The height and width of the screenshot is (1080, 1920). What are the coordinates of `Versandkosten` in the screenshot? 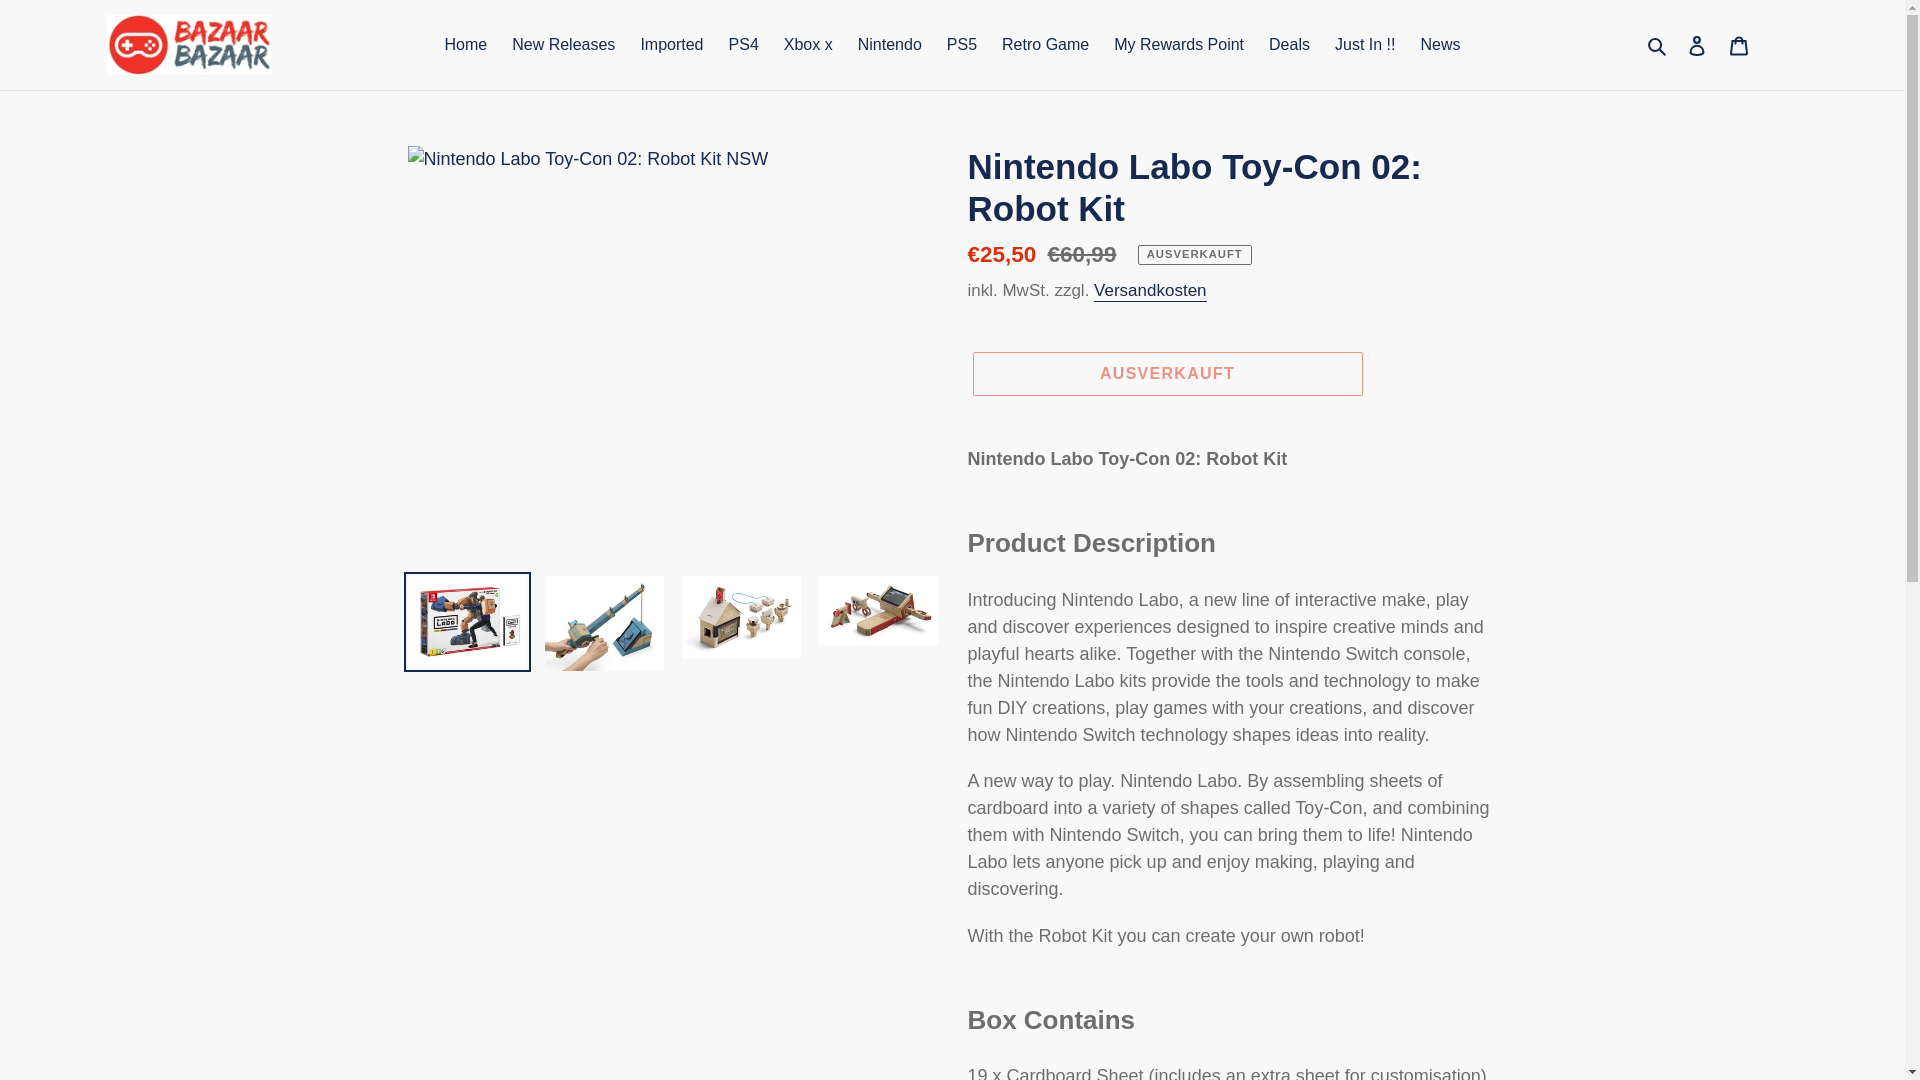 It's located at (1150, 291).